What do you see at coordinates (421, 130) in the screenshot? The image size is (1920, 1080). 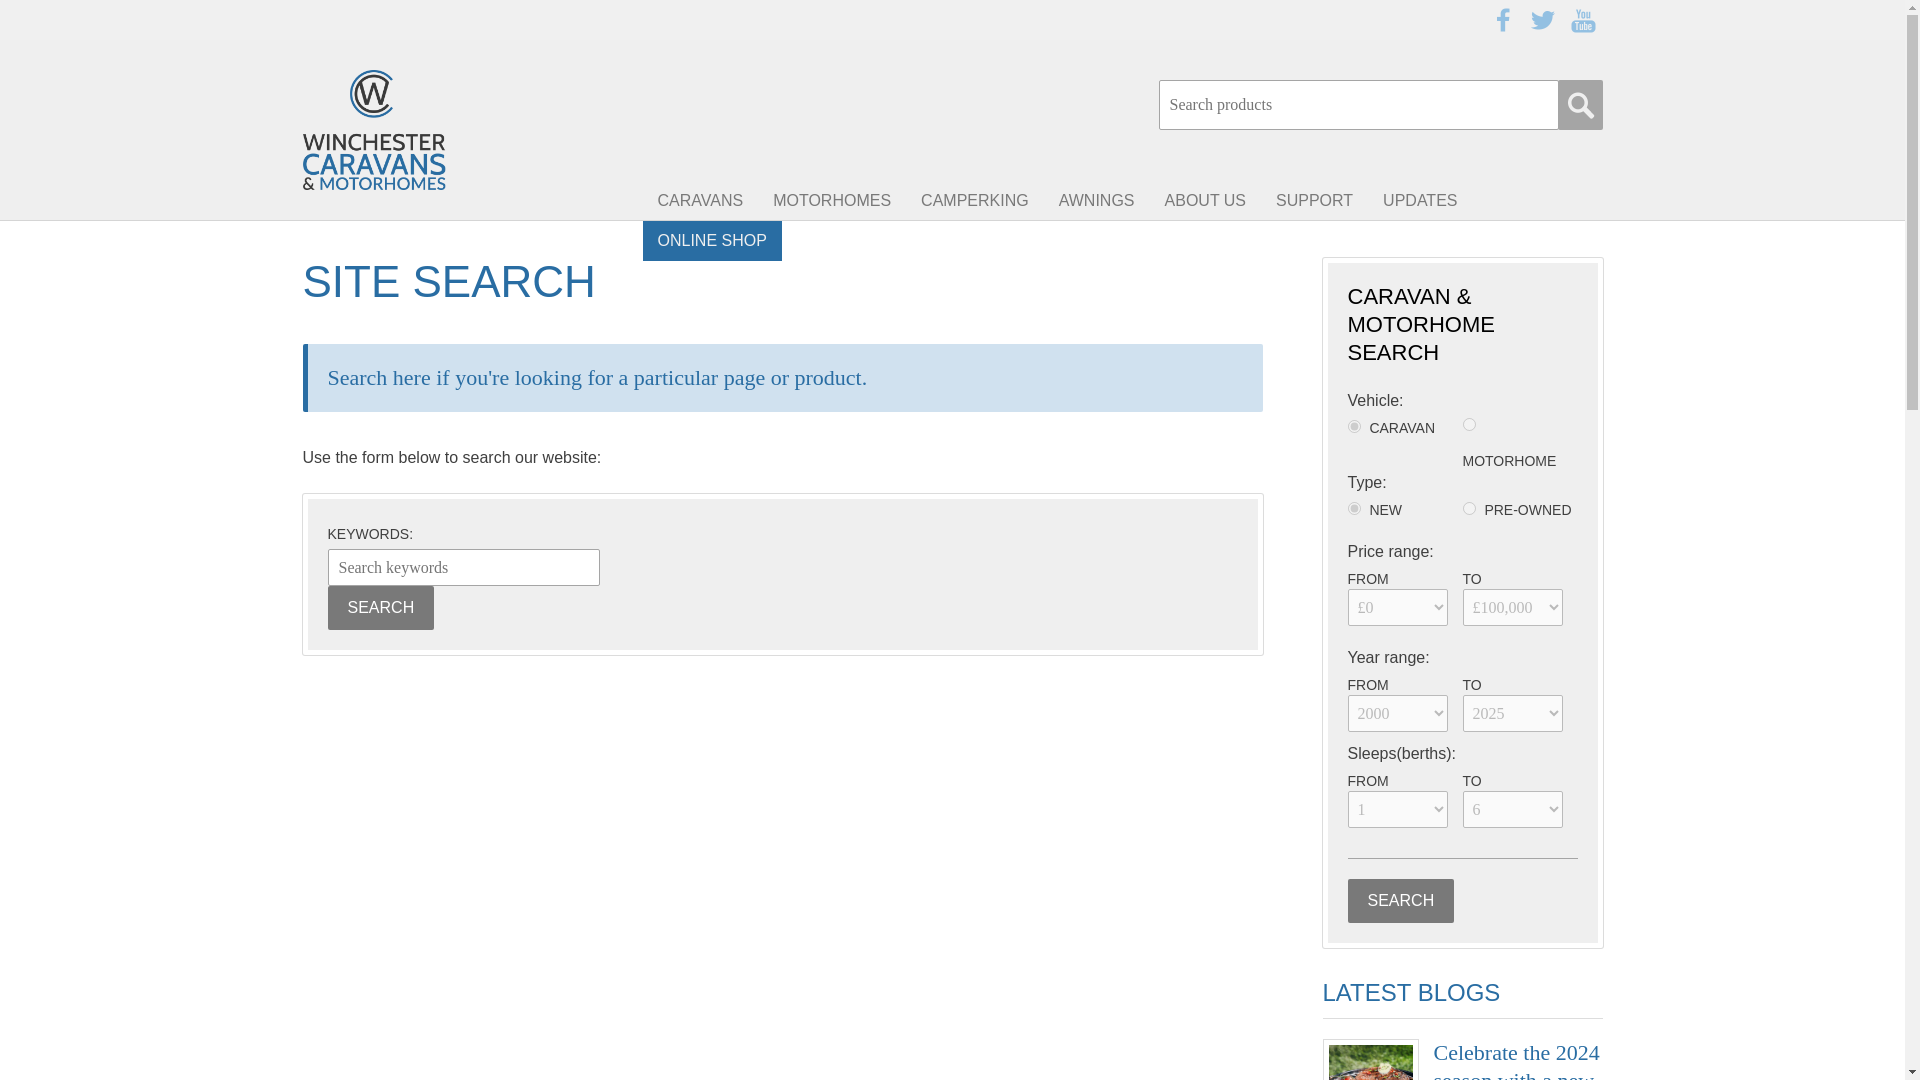 I see `Back to the homepage...` at bounding box center [421, 130].